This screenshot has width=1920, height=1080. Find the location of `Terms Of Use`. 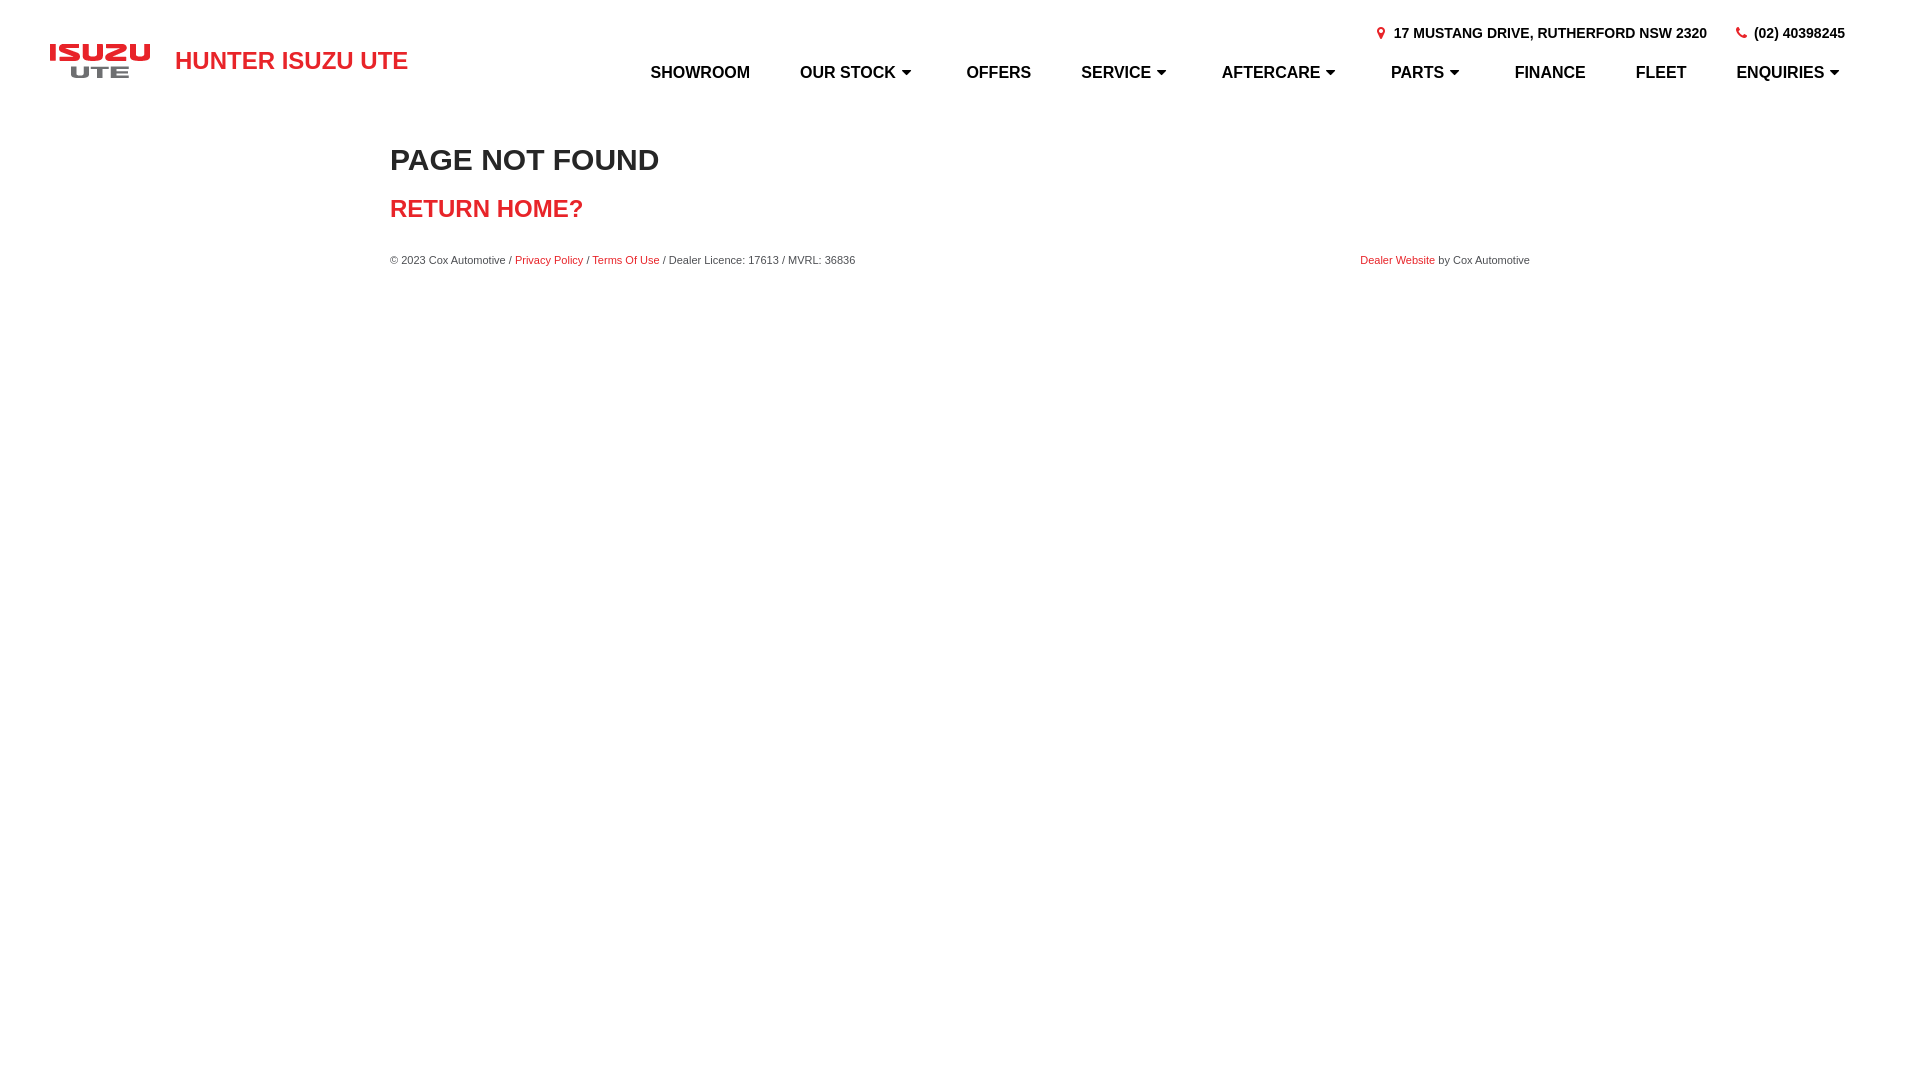

Terms Of Use is located at coordinates (626, 260).